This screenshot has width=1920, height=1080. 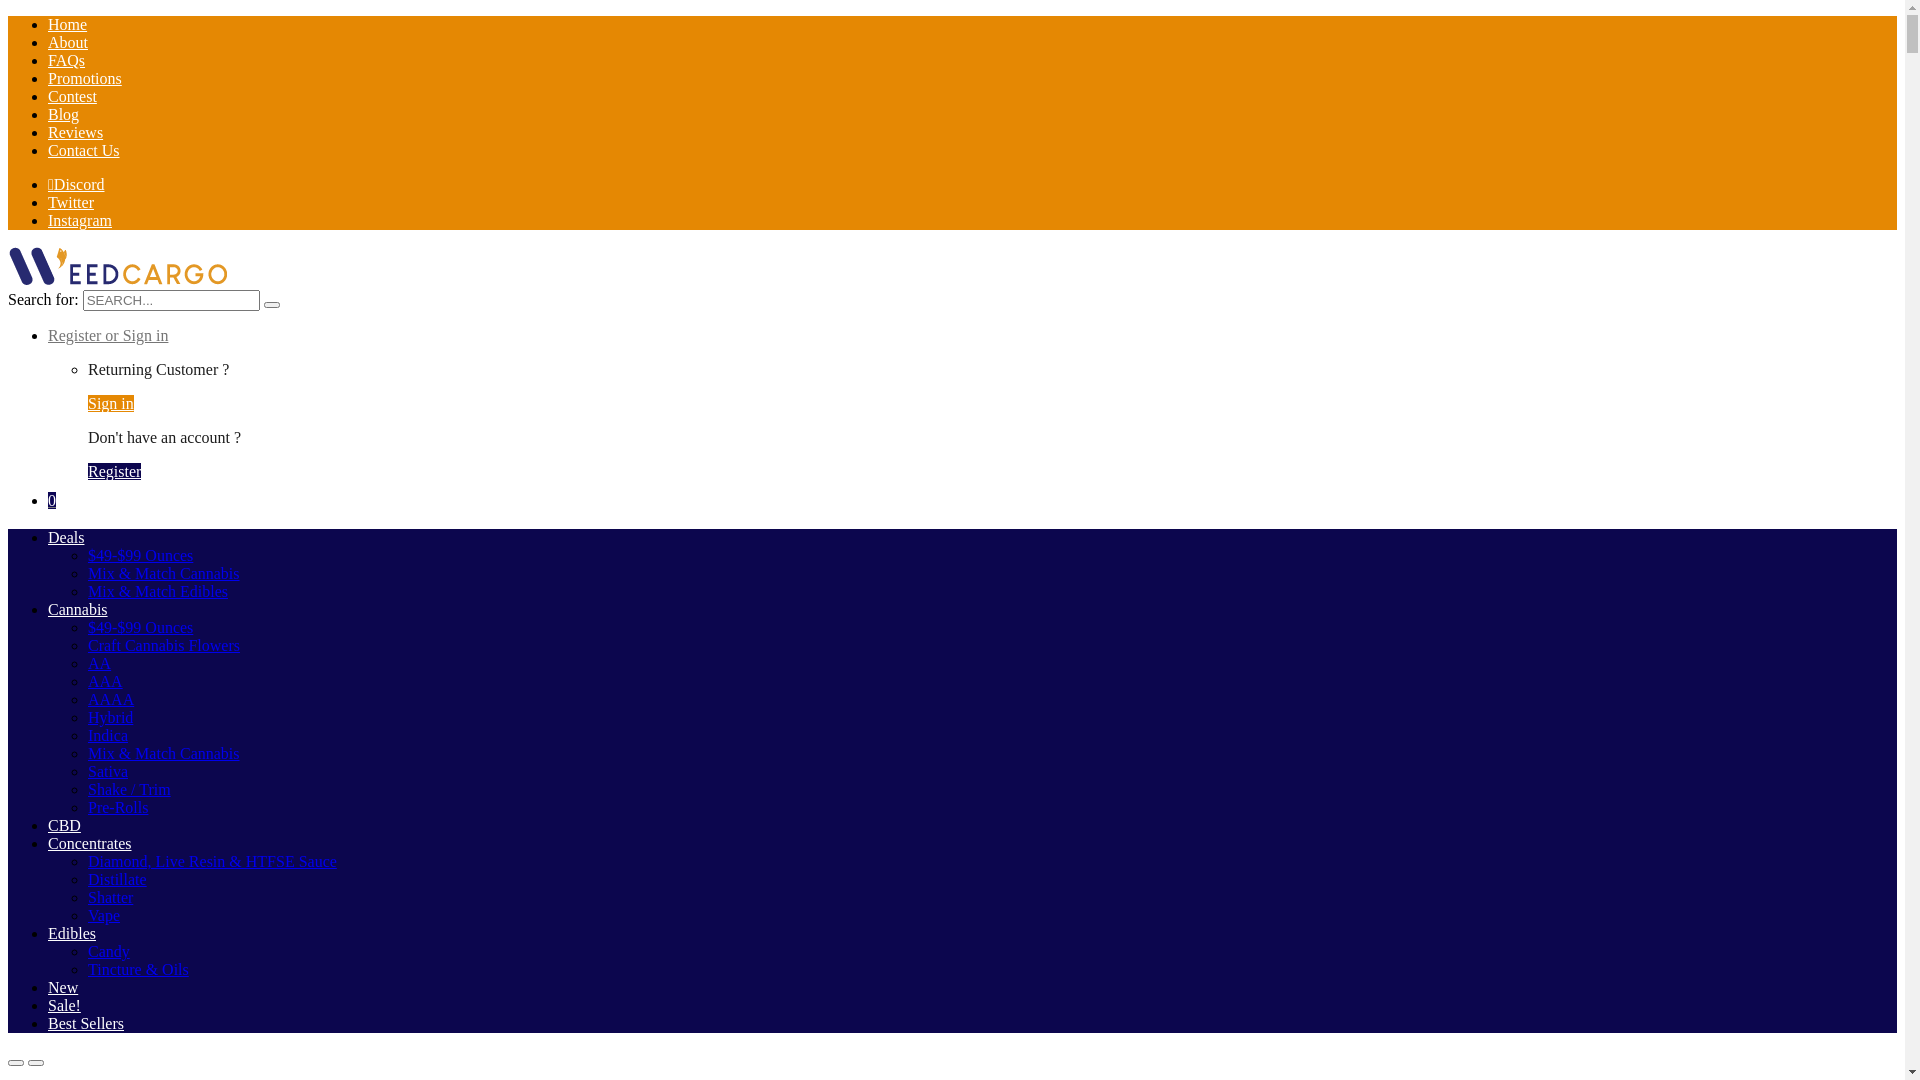 What do you see at coordinates (63, 988) in the screenshot?
I see `New` at bounding box center [63, 988].